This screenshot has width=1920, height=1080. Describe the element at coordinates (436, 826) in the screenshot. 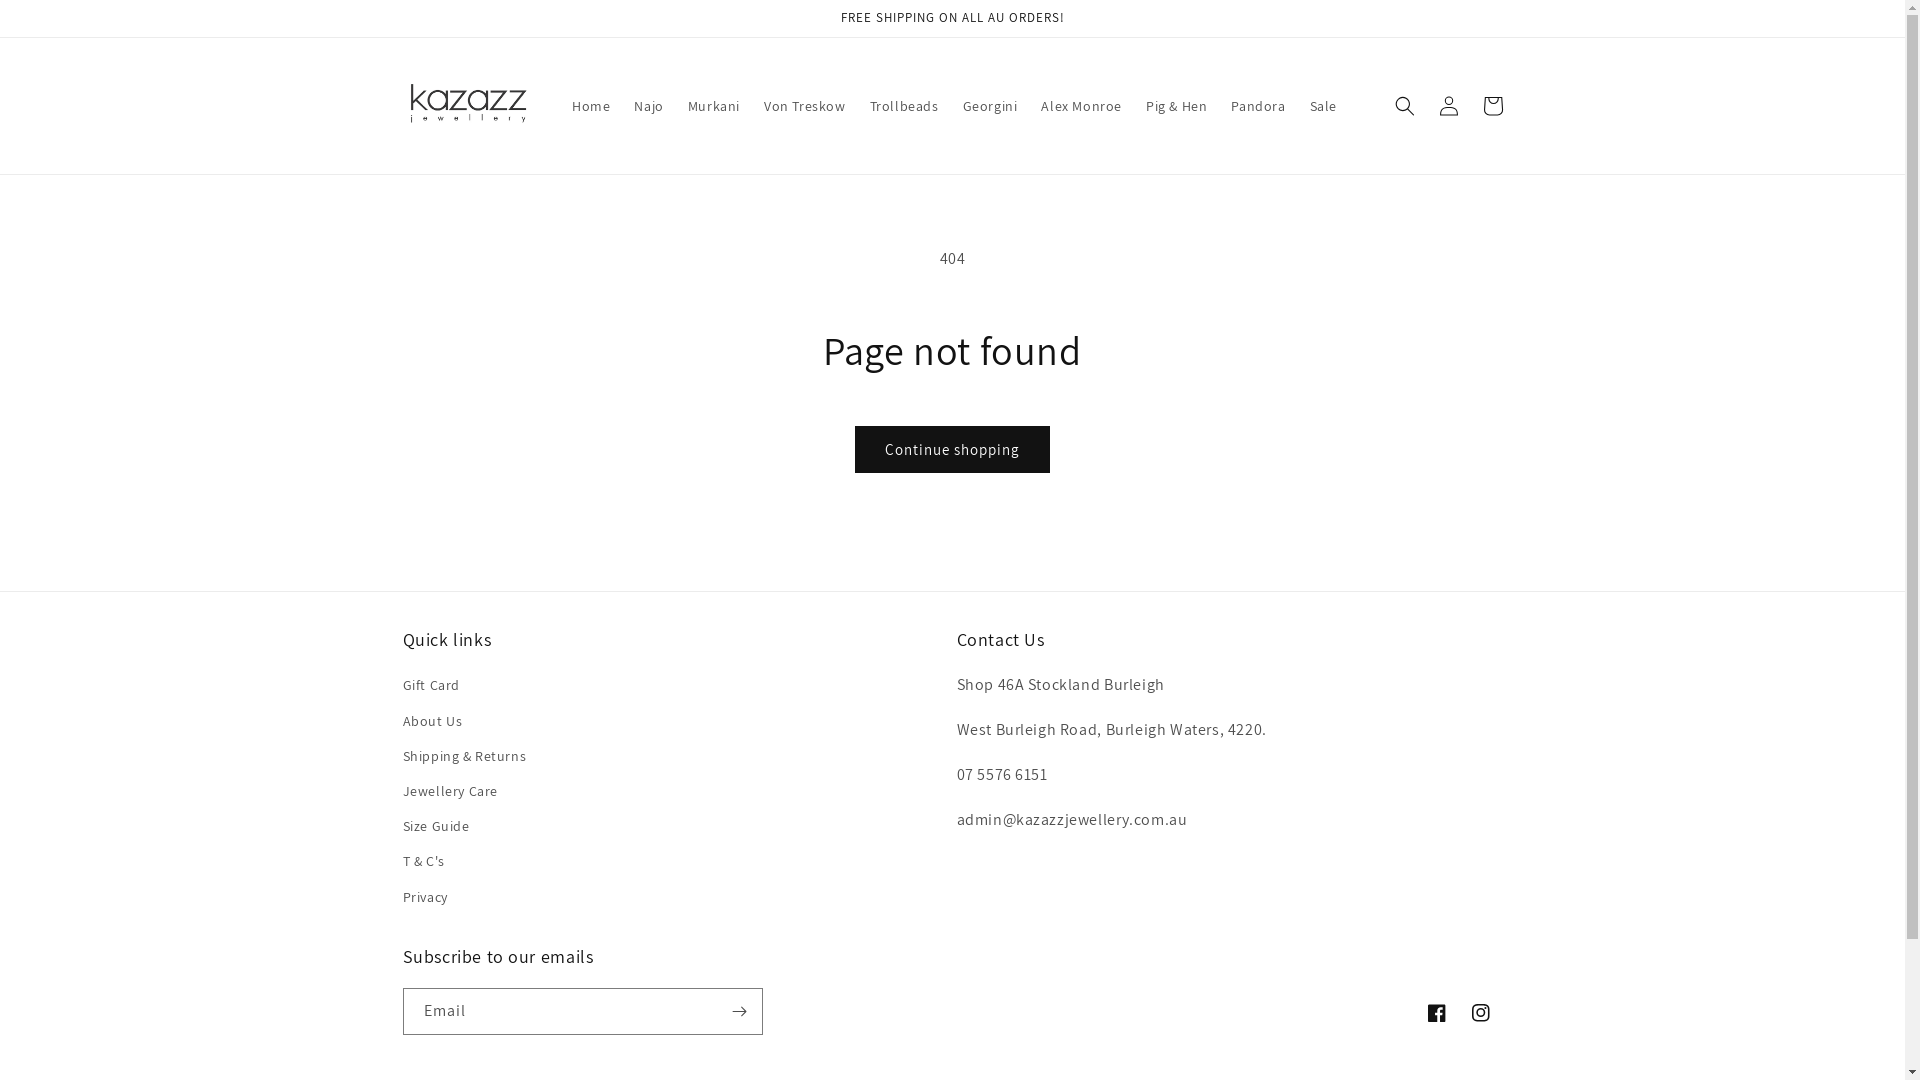

I see `Size Guide` at that location.